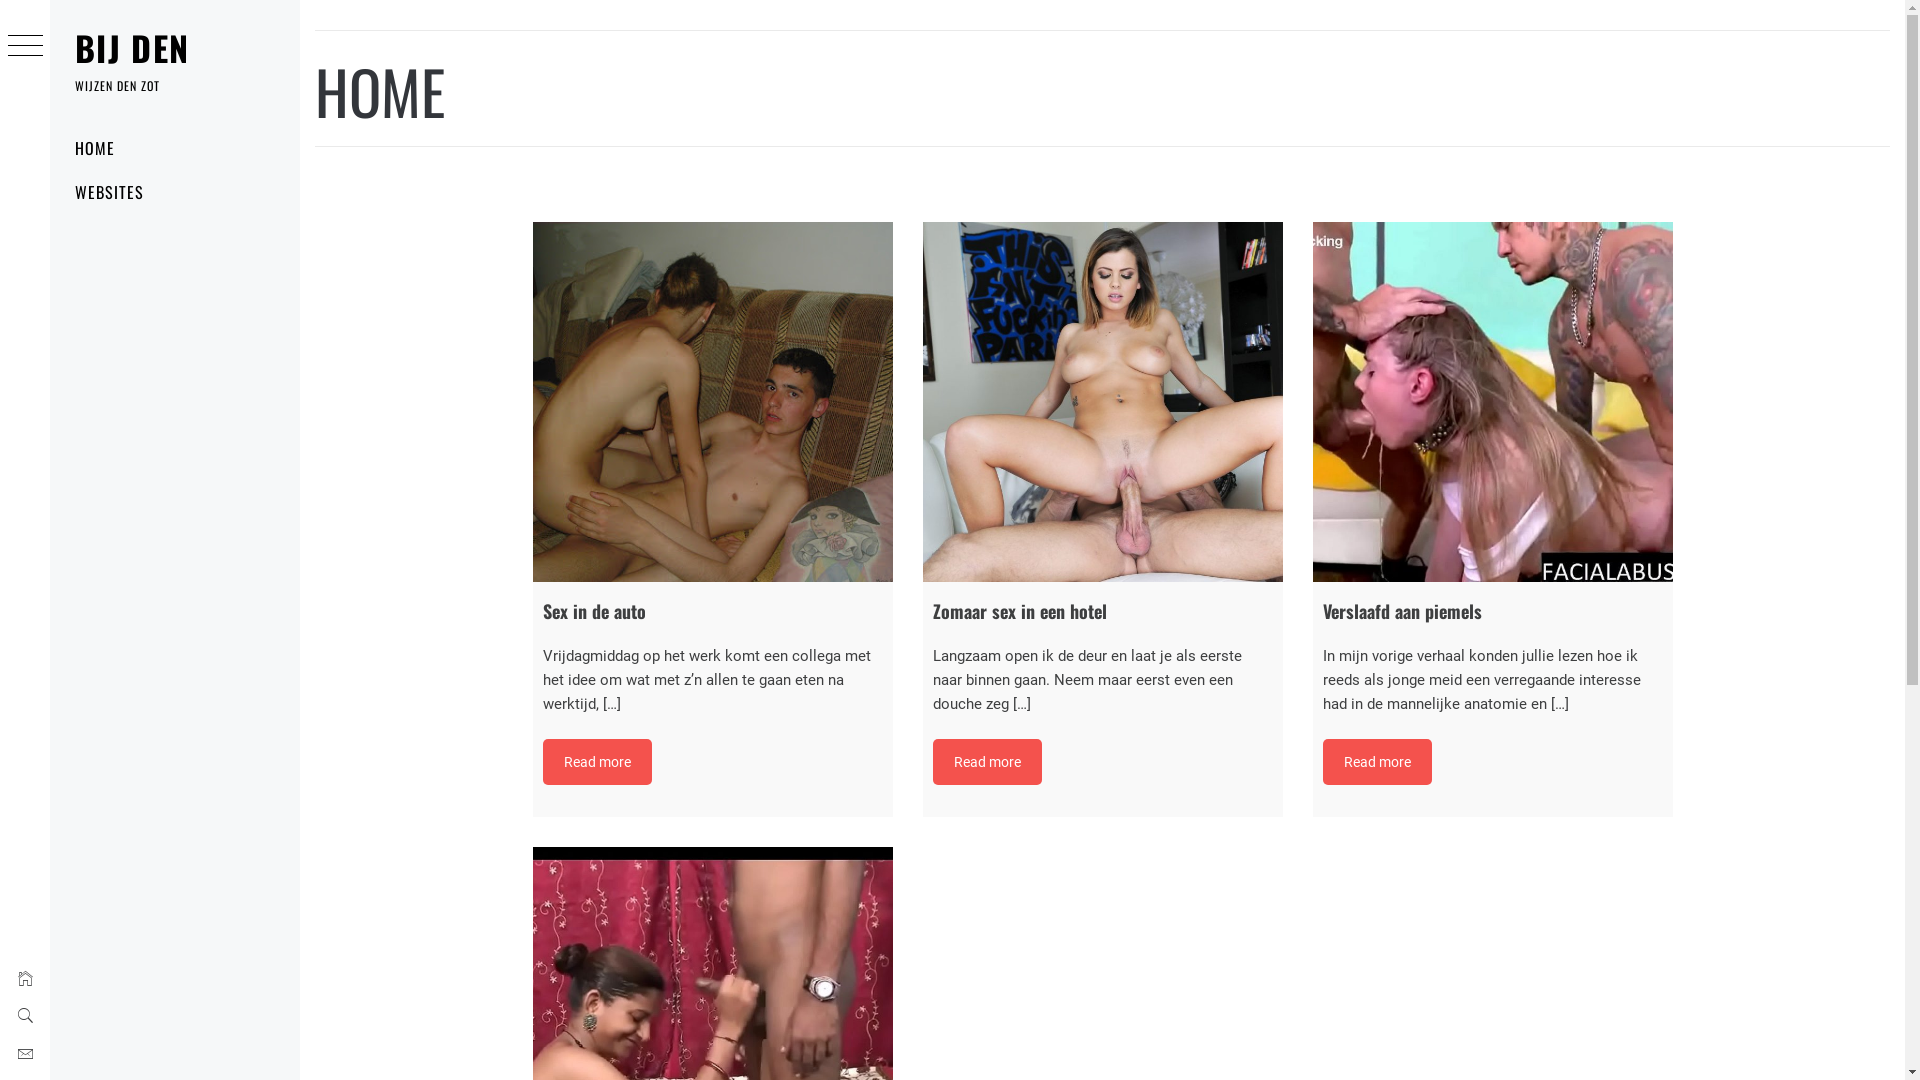  What do you see at coordinates (986, 762) in the screenshot?
I see `Read more` at bounding box center [986, 762].